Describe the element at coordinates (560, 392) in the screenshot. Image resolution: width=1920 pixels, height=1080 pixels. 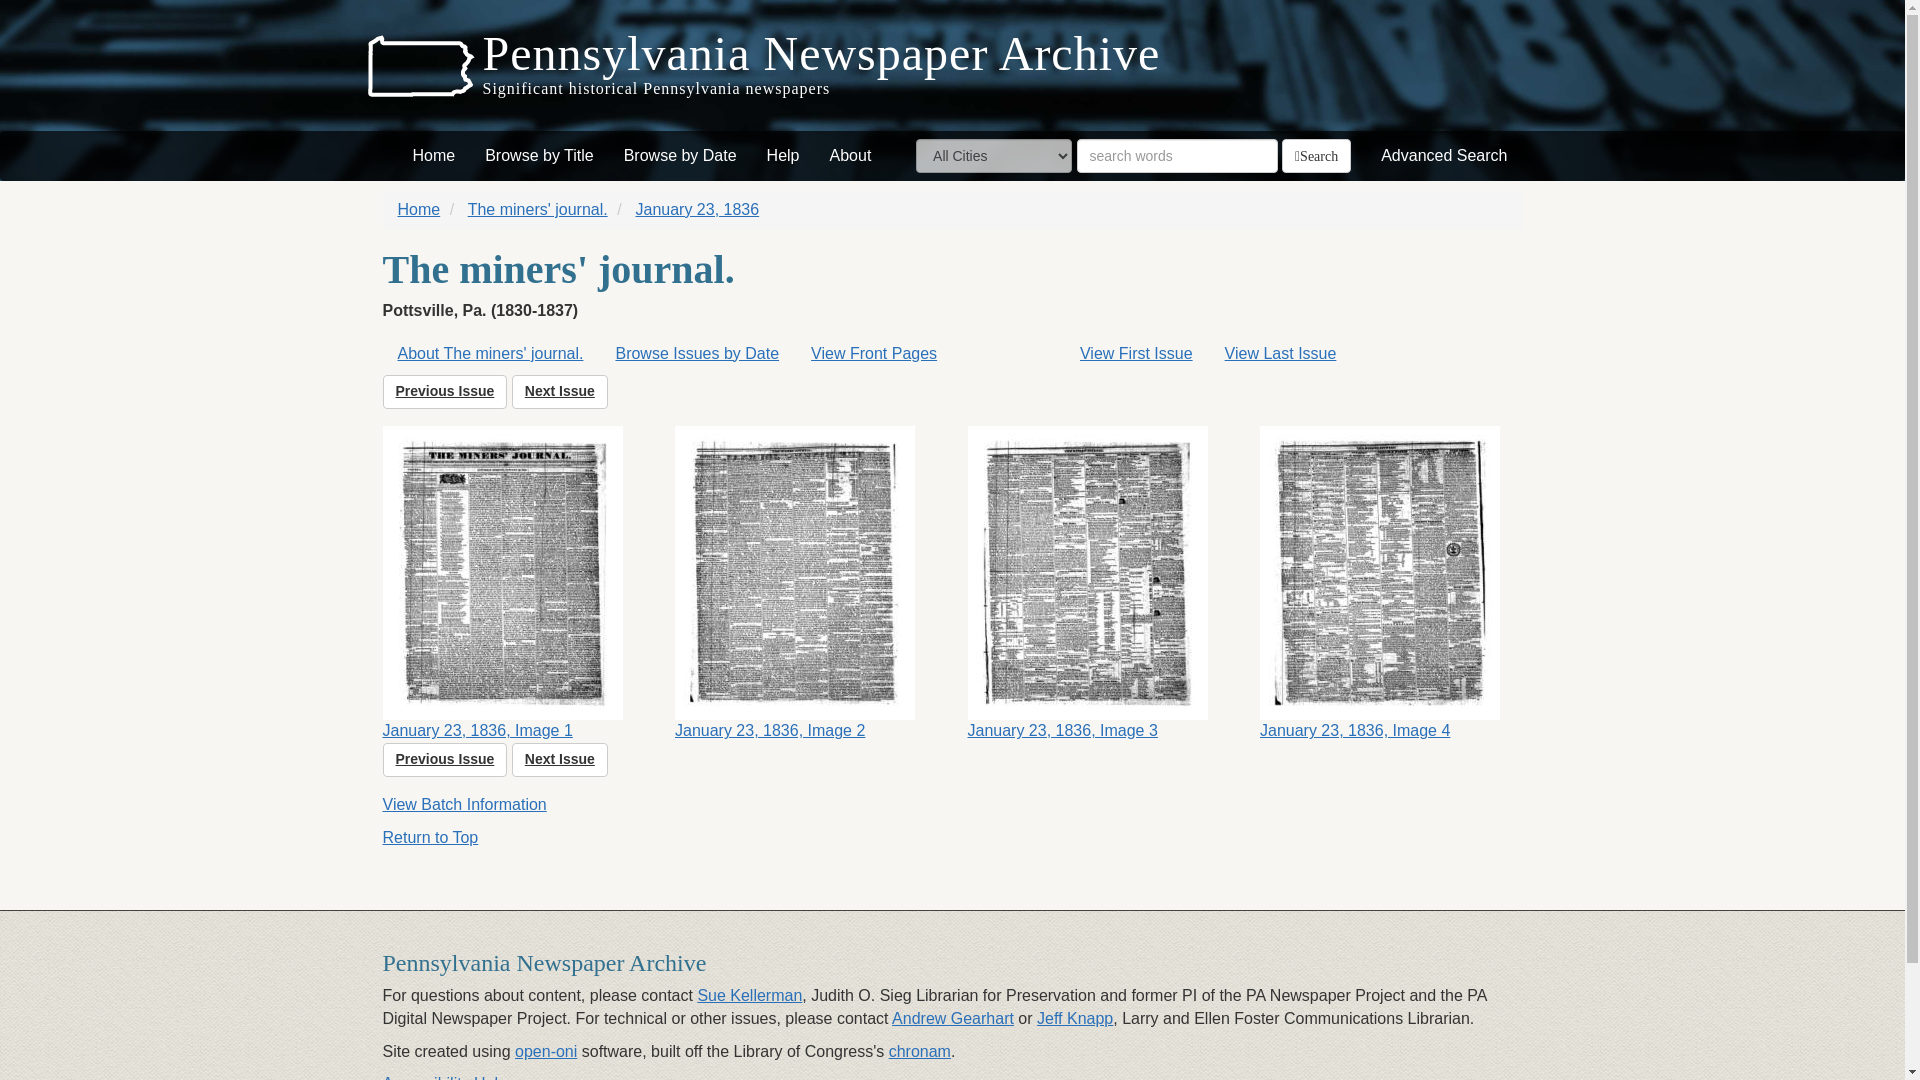
I see `Next Issue` at that location.